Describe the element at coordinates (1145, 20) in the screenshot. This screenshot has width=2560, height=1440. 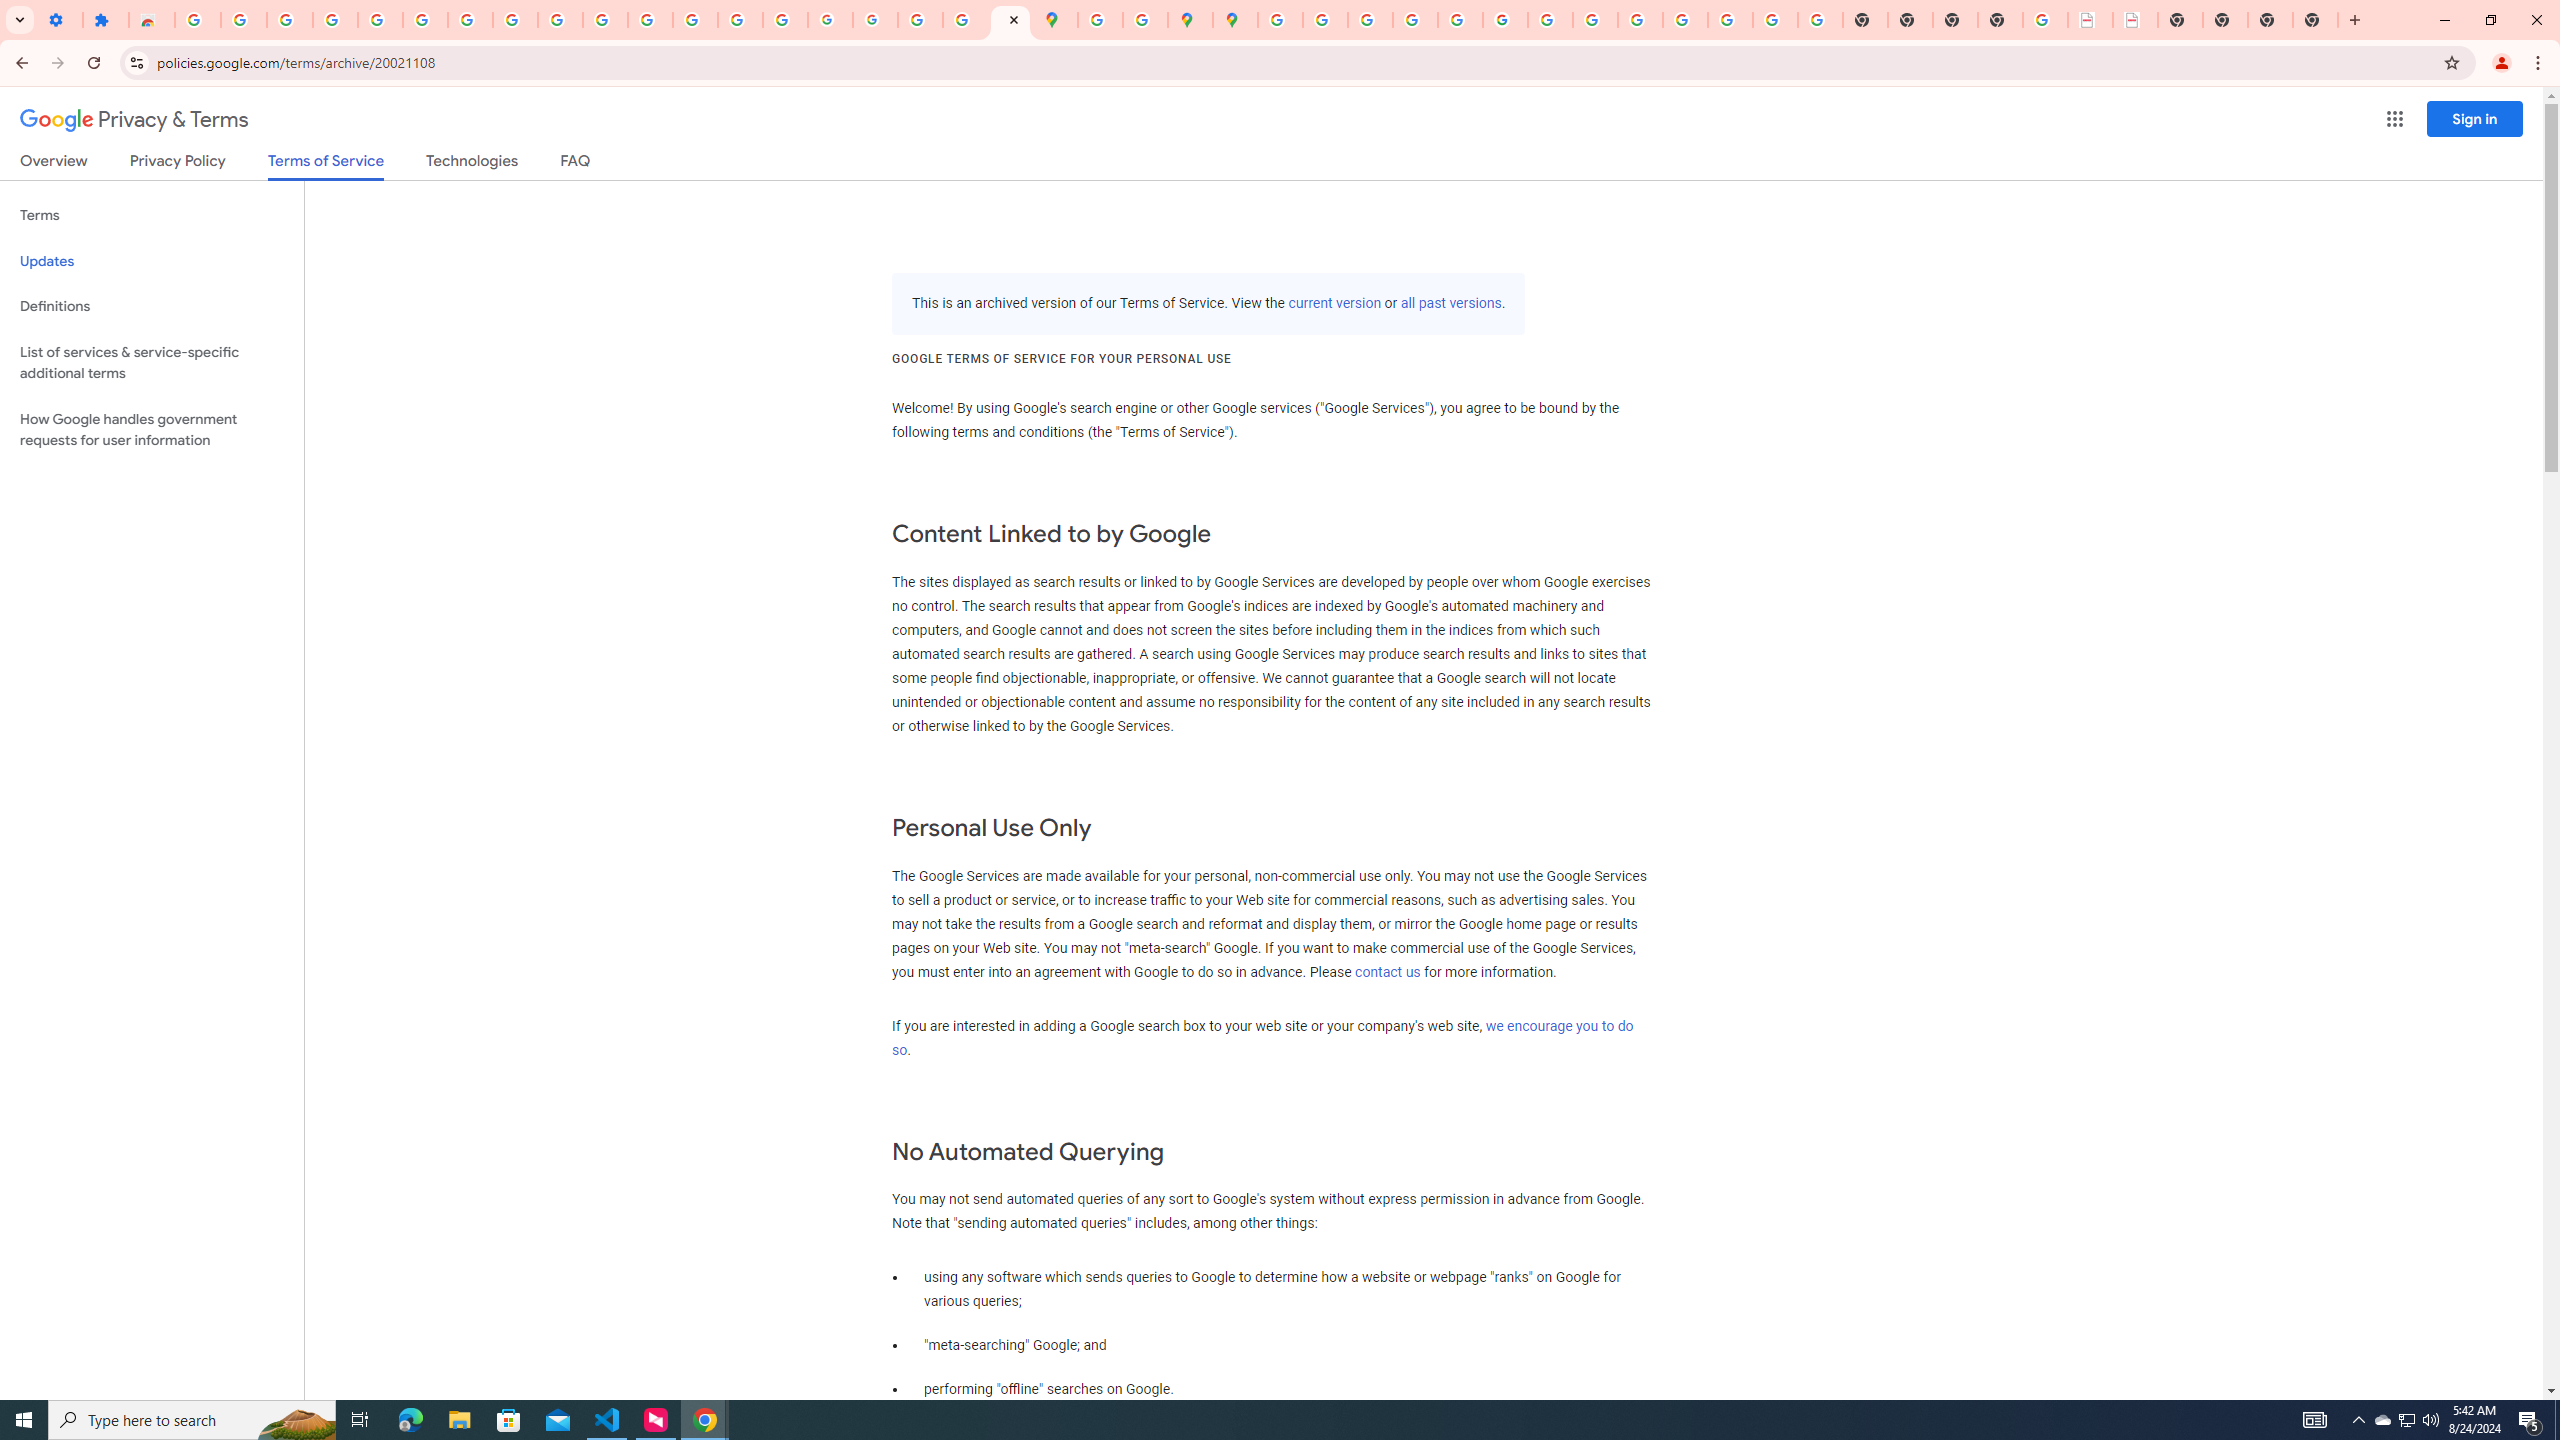
I see `Safety in Our Products - Google Safety Center` at that location.